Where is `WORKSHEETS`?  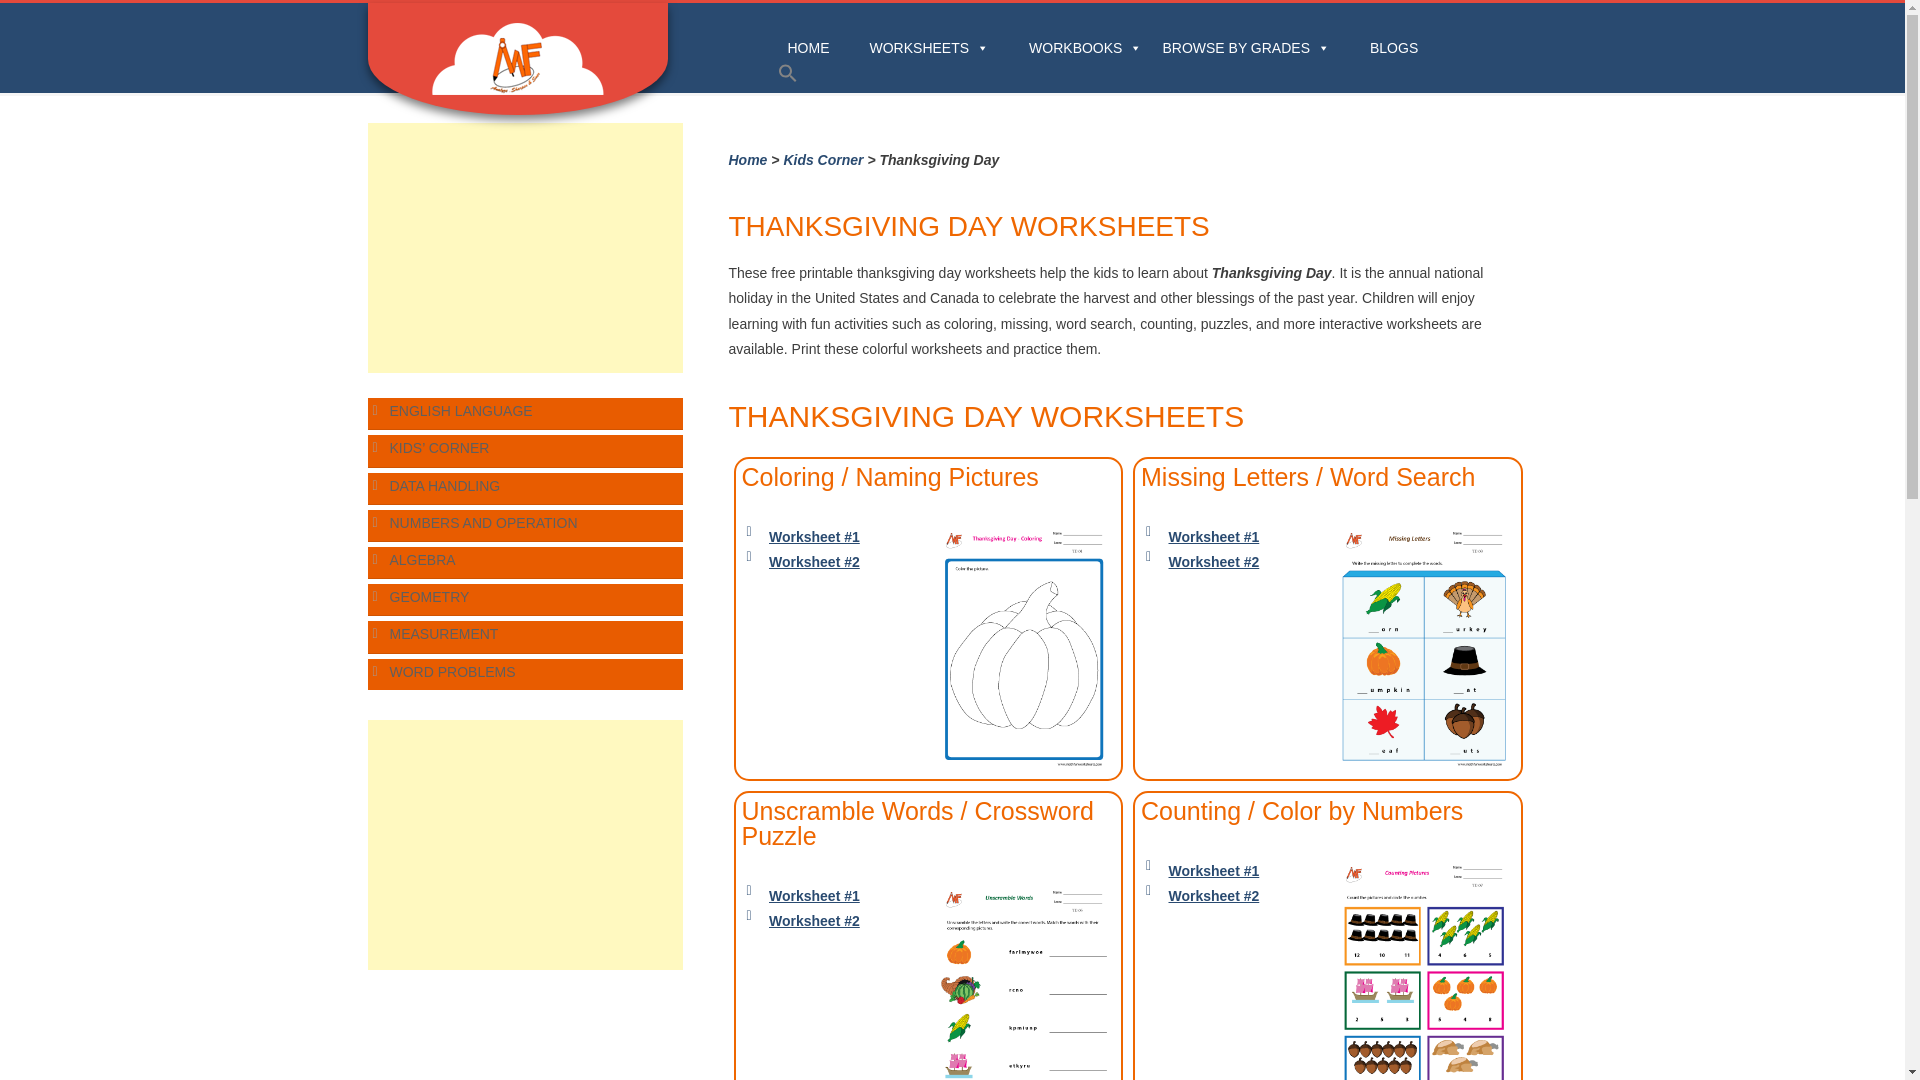 WORKSHEETS is located at coordinates (930, 37).